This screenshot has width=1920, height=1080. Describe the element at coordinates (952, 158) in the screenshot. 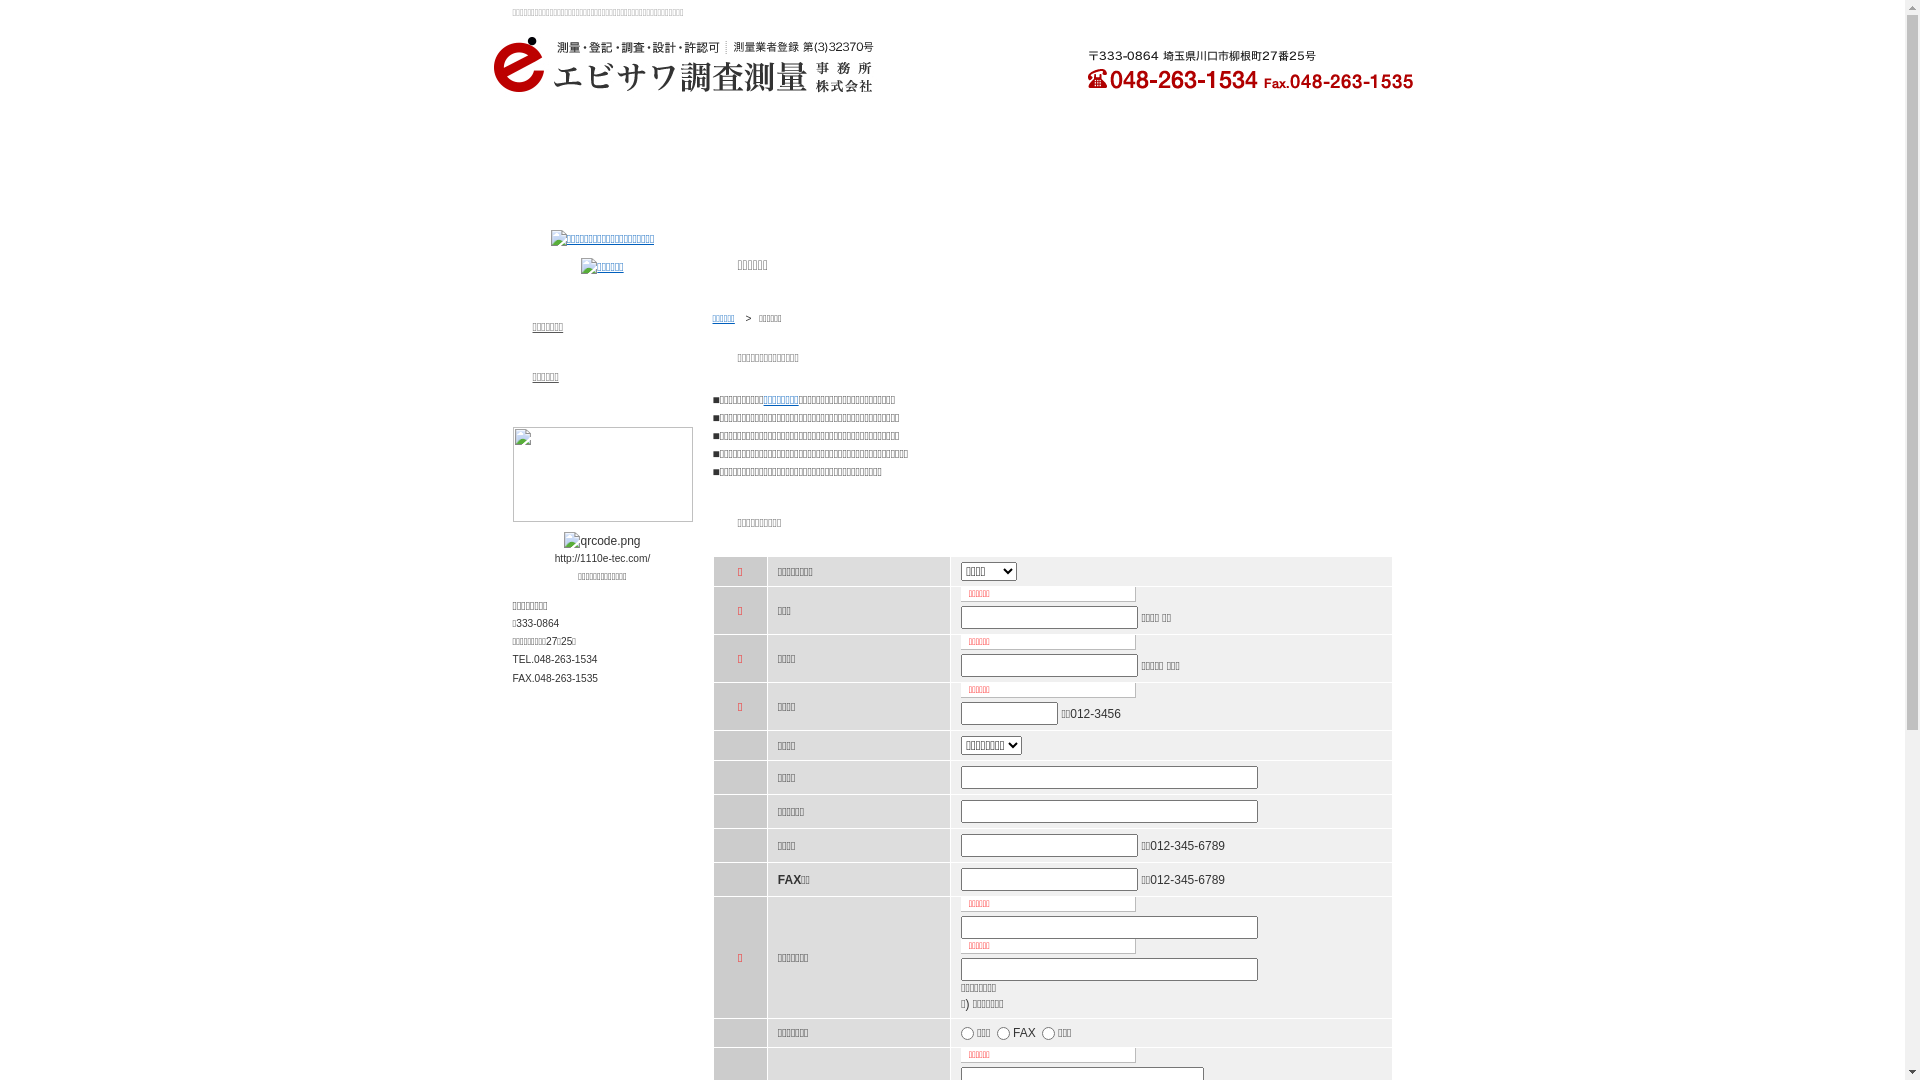

I see ` ` at that location.